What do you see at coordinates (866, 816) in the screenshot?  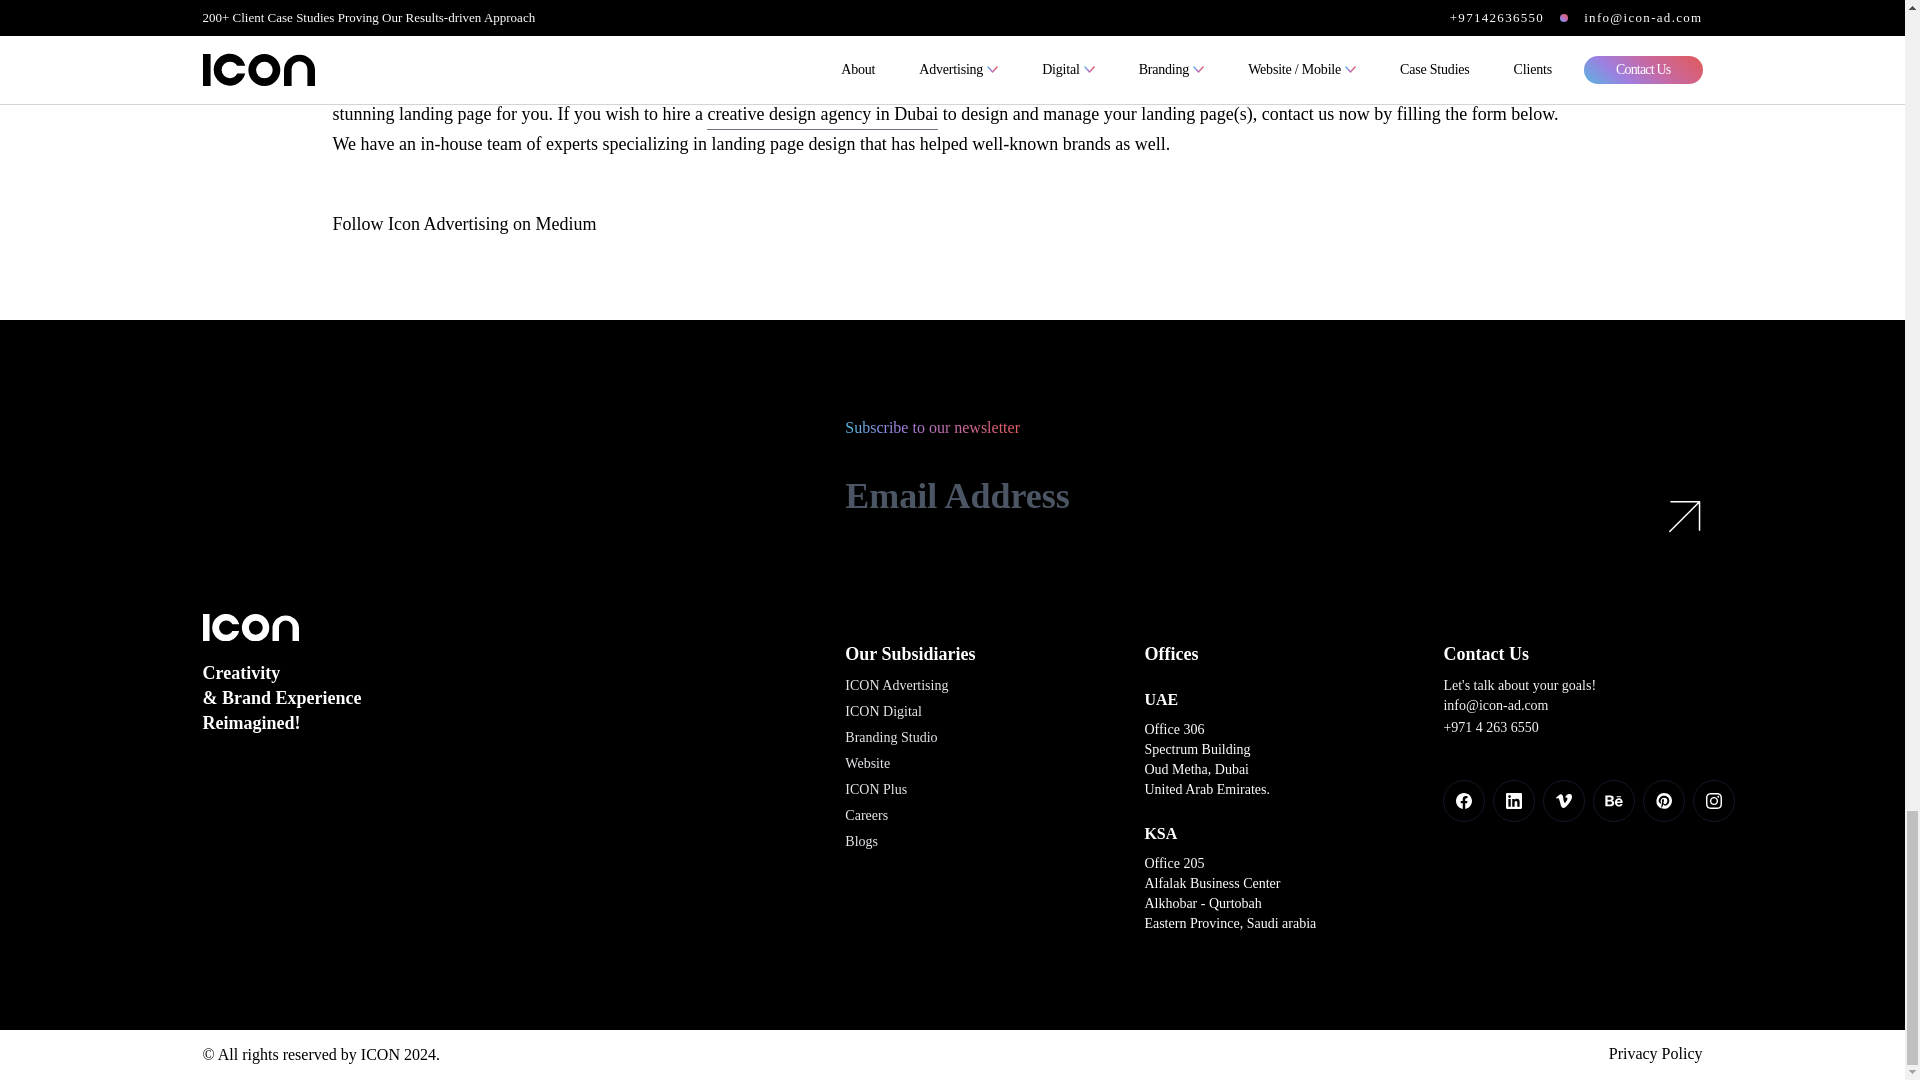 I see `Careers` at bounding box center [866, 816].